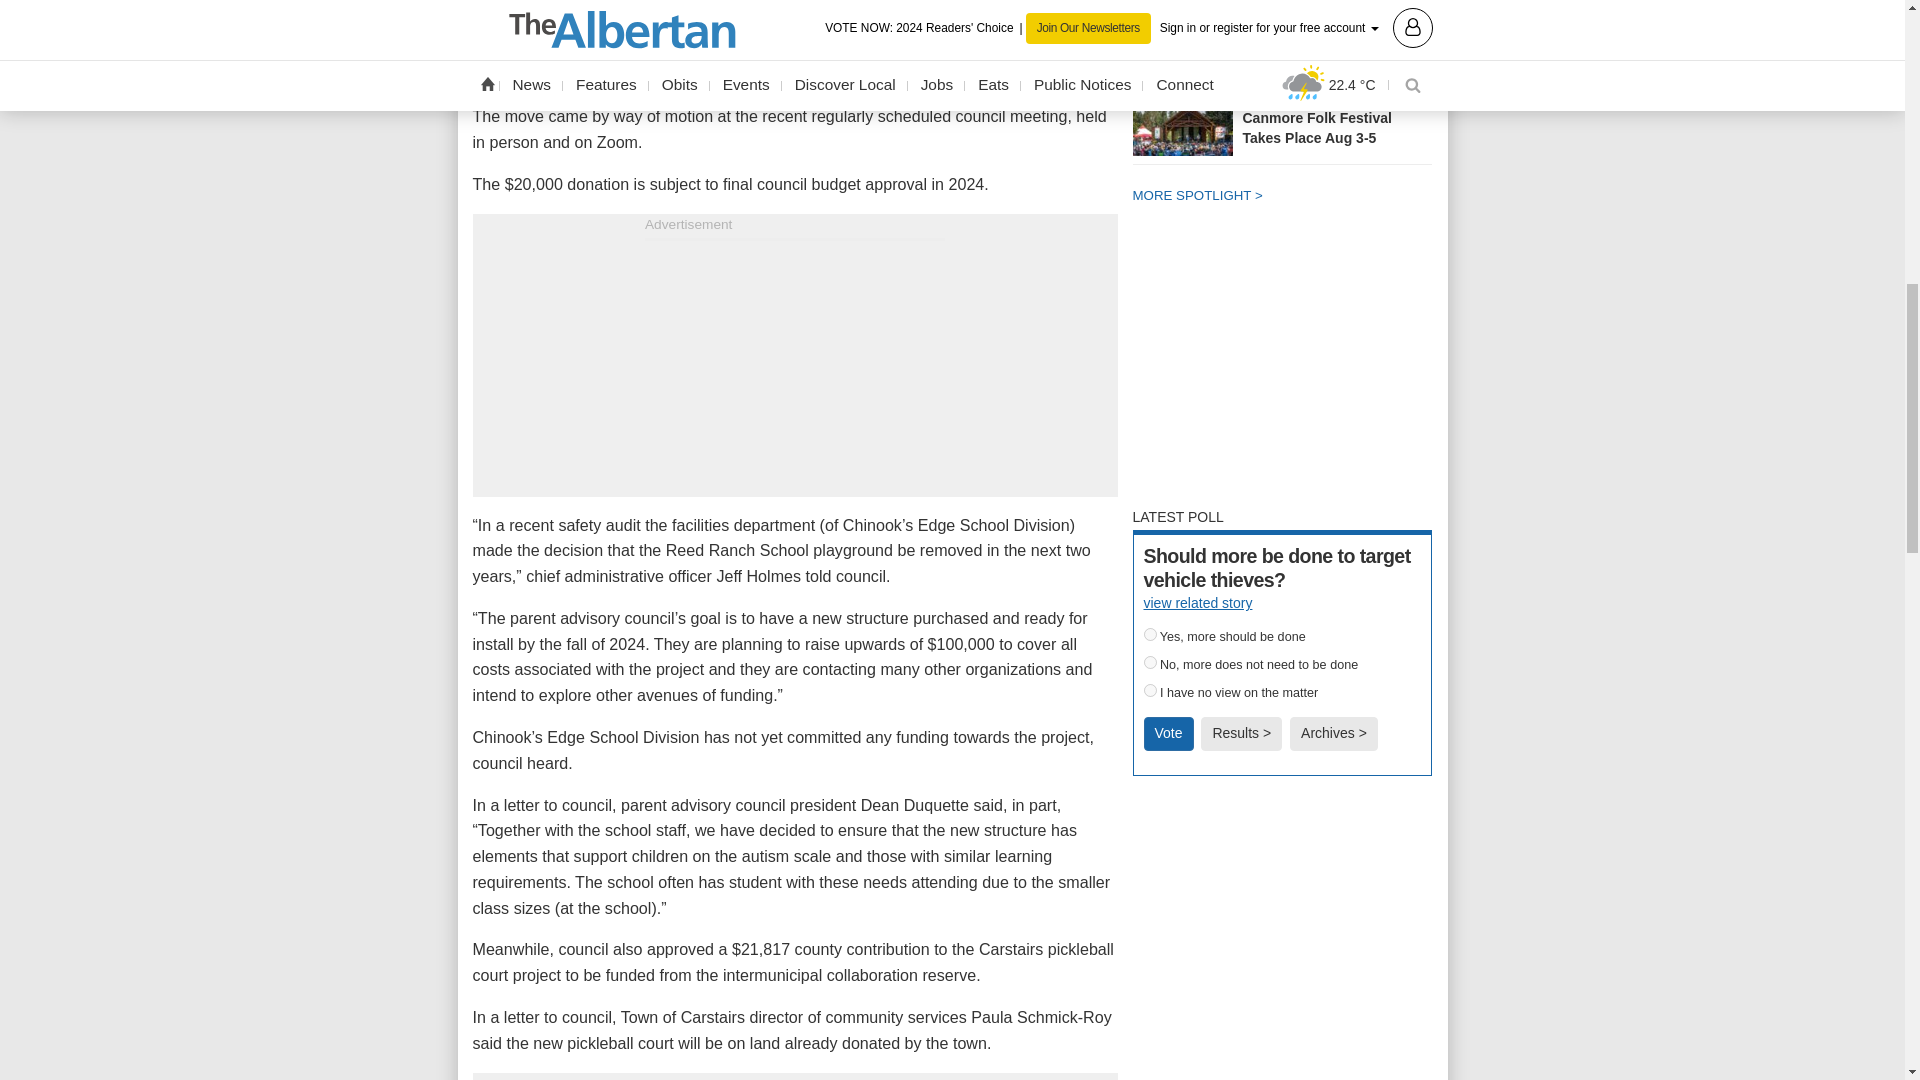 The image size is (1920, 1080). Describe the element at coordinates (1150, 634) in the screenshot. I see `123218` at that location.